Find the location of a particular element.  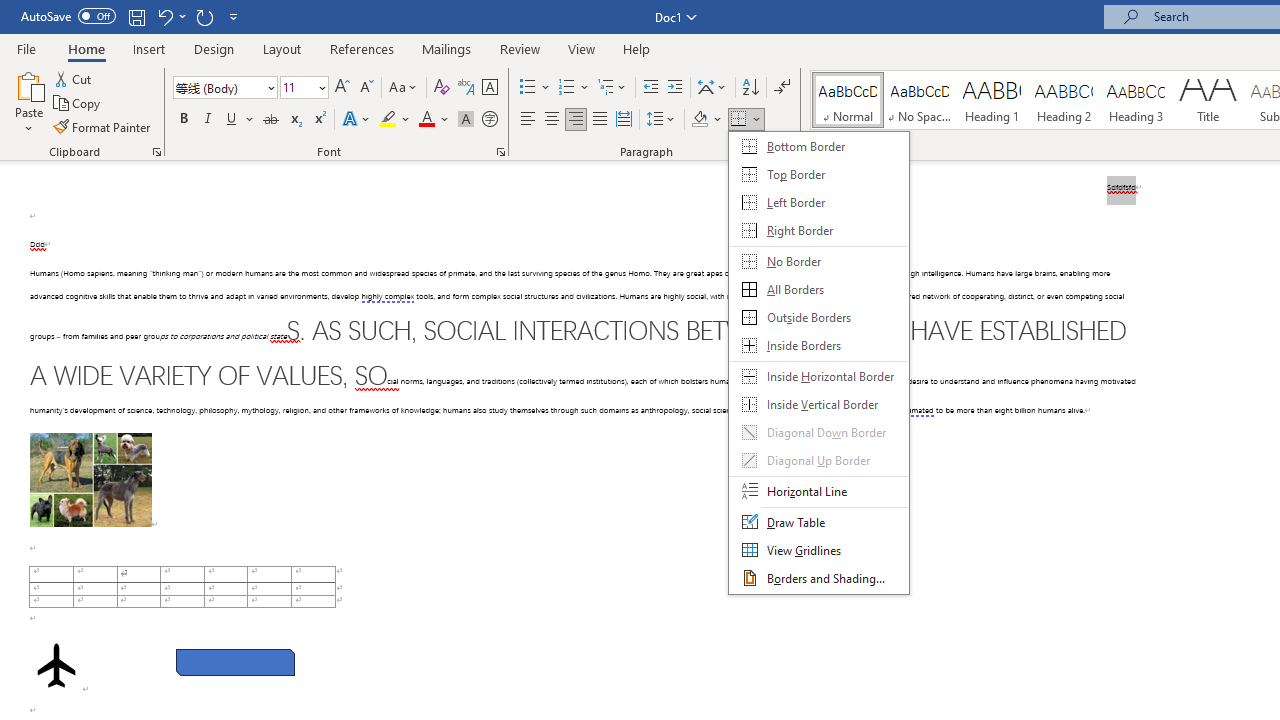

Title is located at coordinates (1208, 100).